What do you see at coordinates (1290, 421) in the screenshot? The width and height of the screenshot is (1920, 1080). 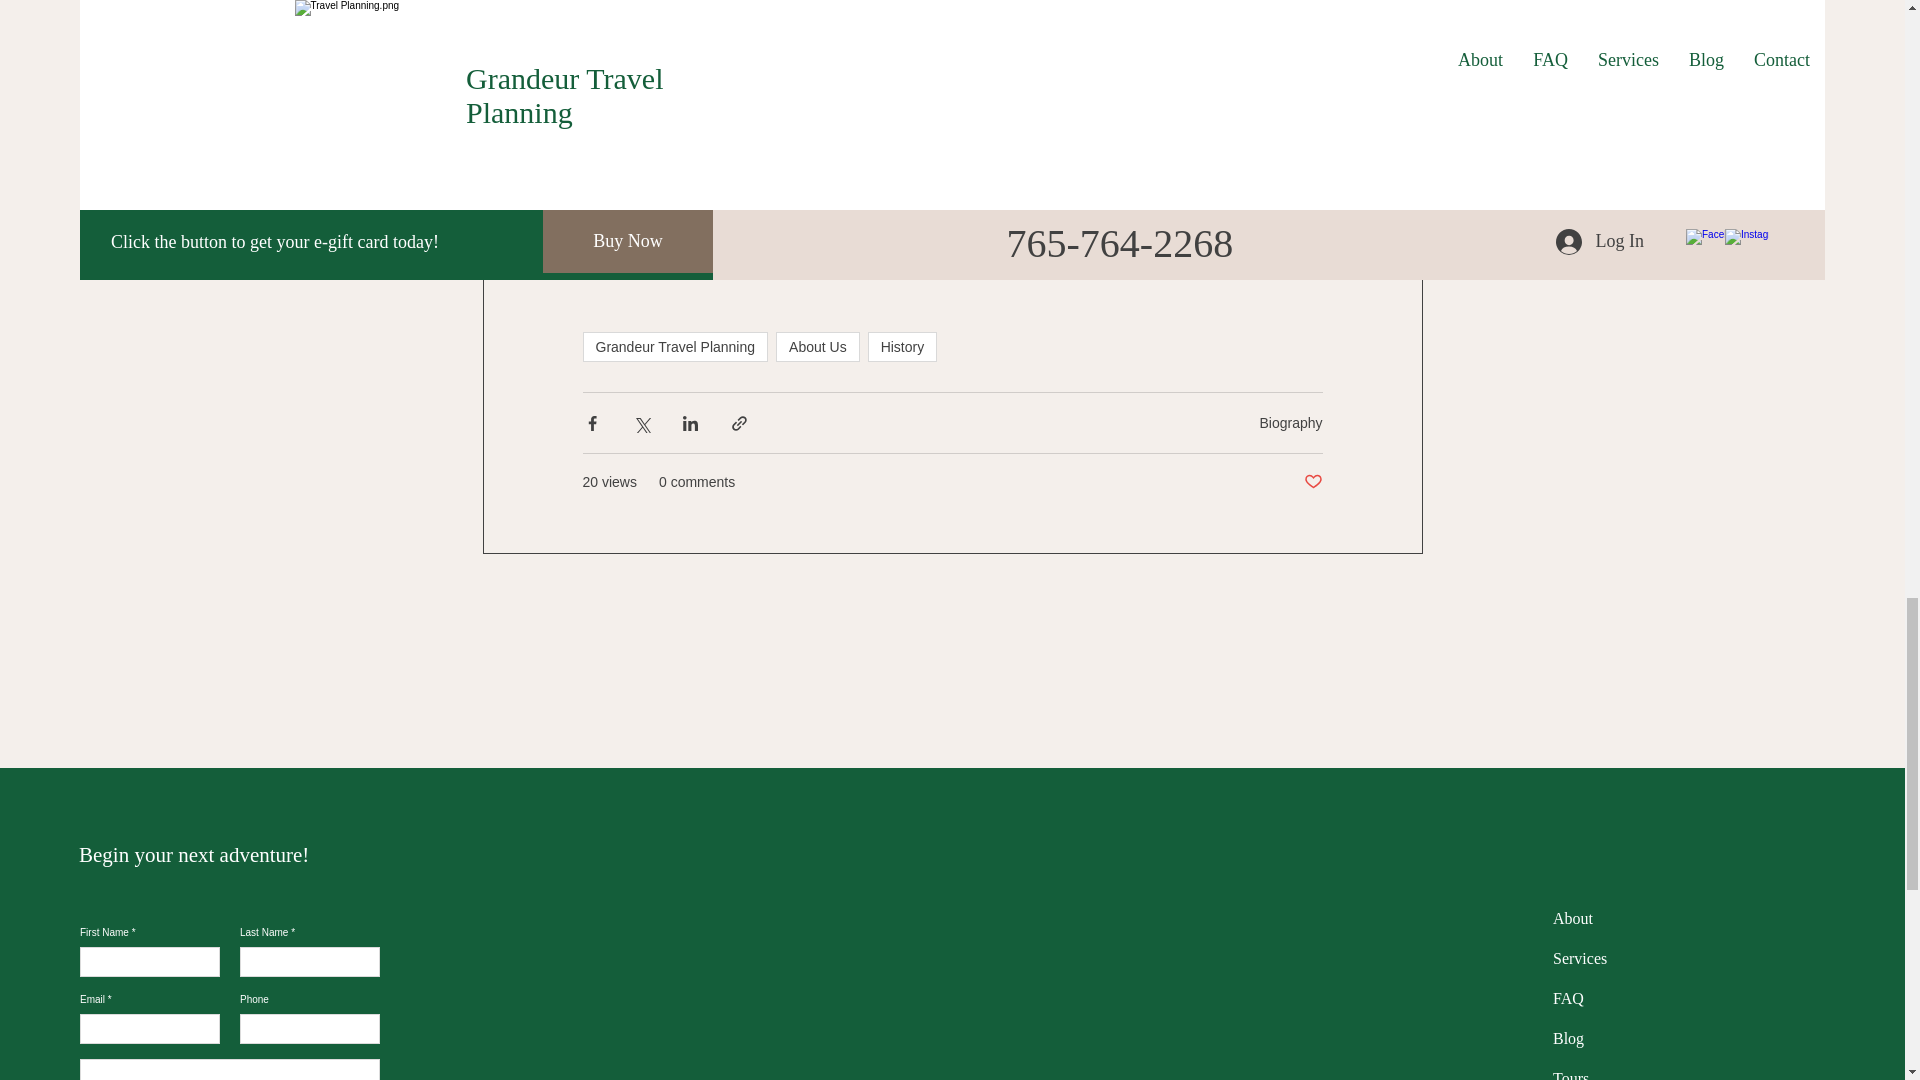 I see `Biography` at bounding box center [1290, 421].